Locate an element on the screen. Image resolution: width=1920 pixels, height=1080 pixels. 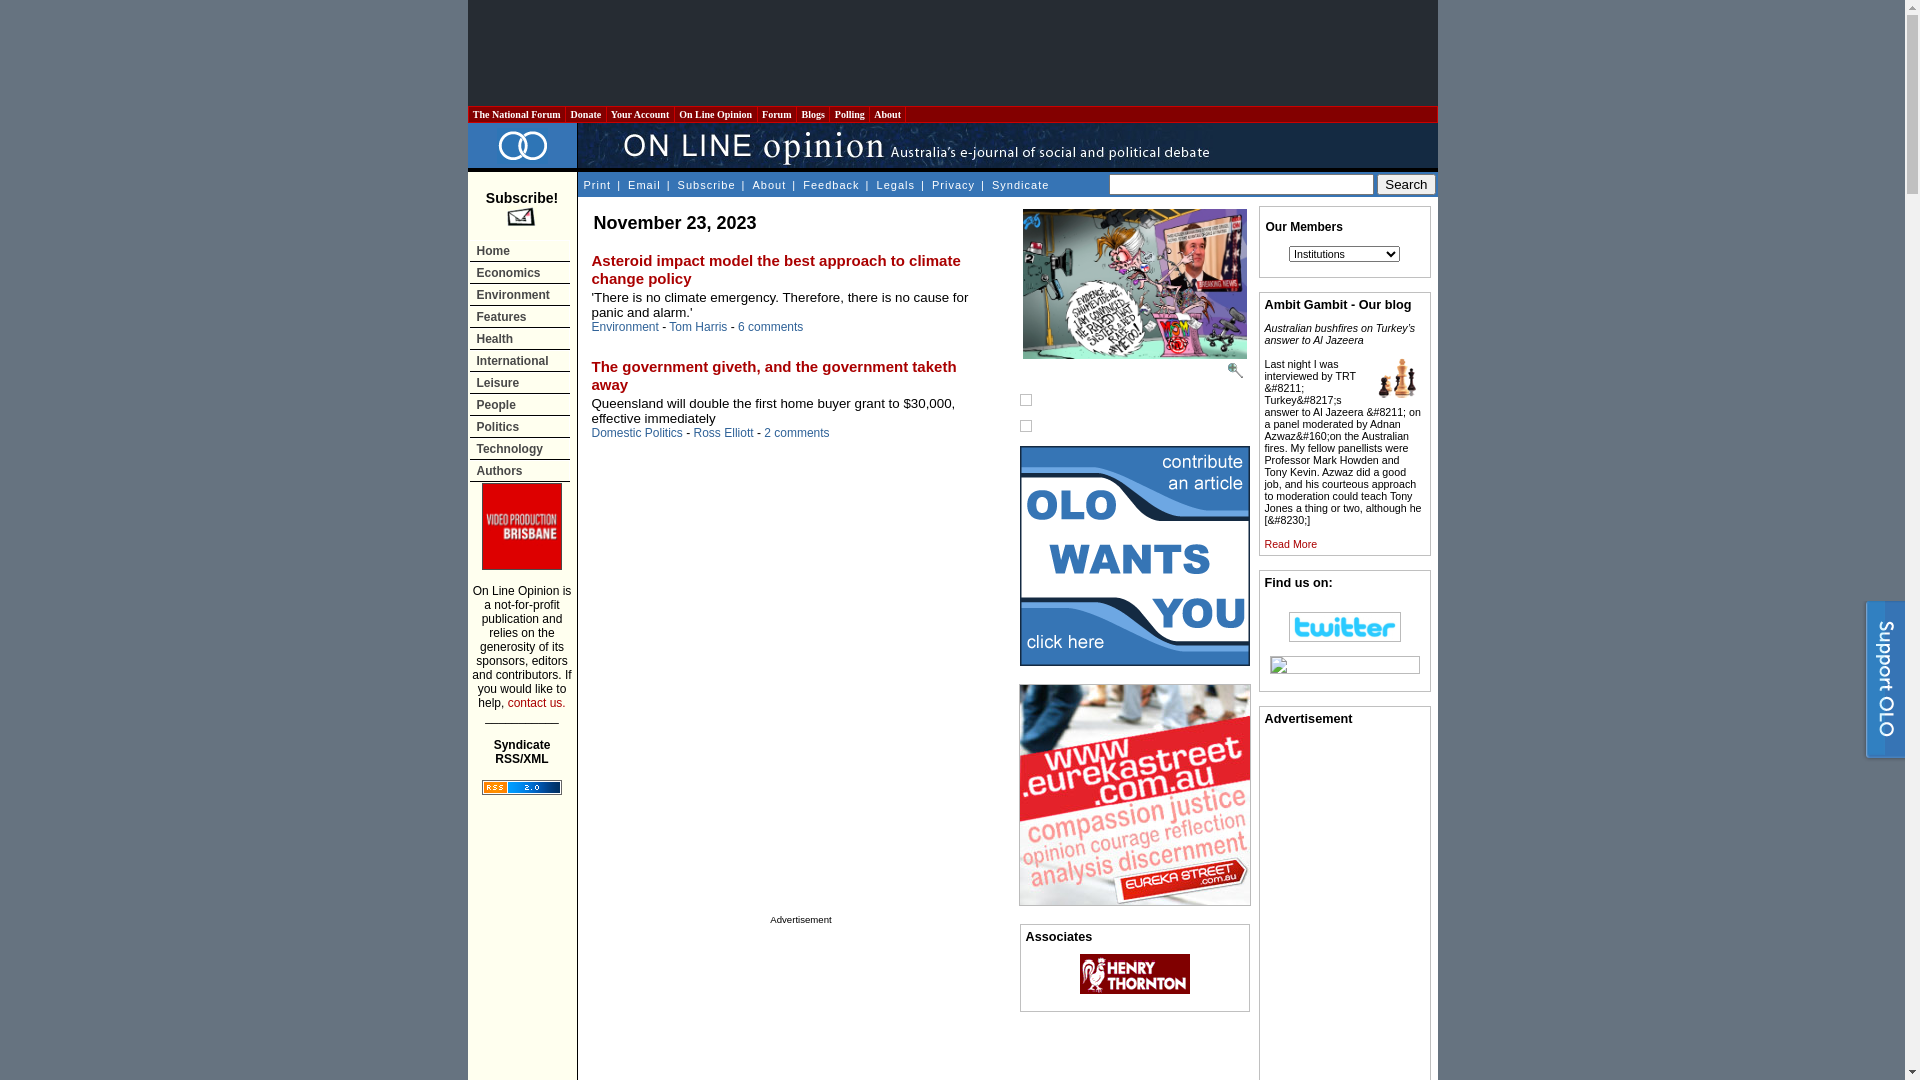
 Forum  is located at coordinates (777, 114).